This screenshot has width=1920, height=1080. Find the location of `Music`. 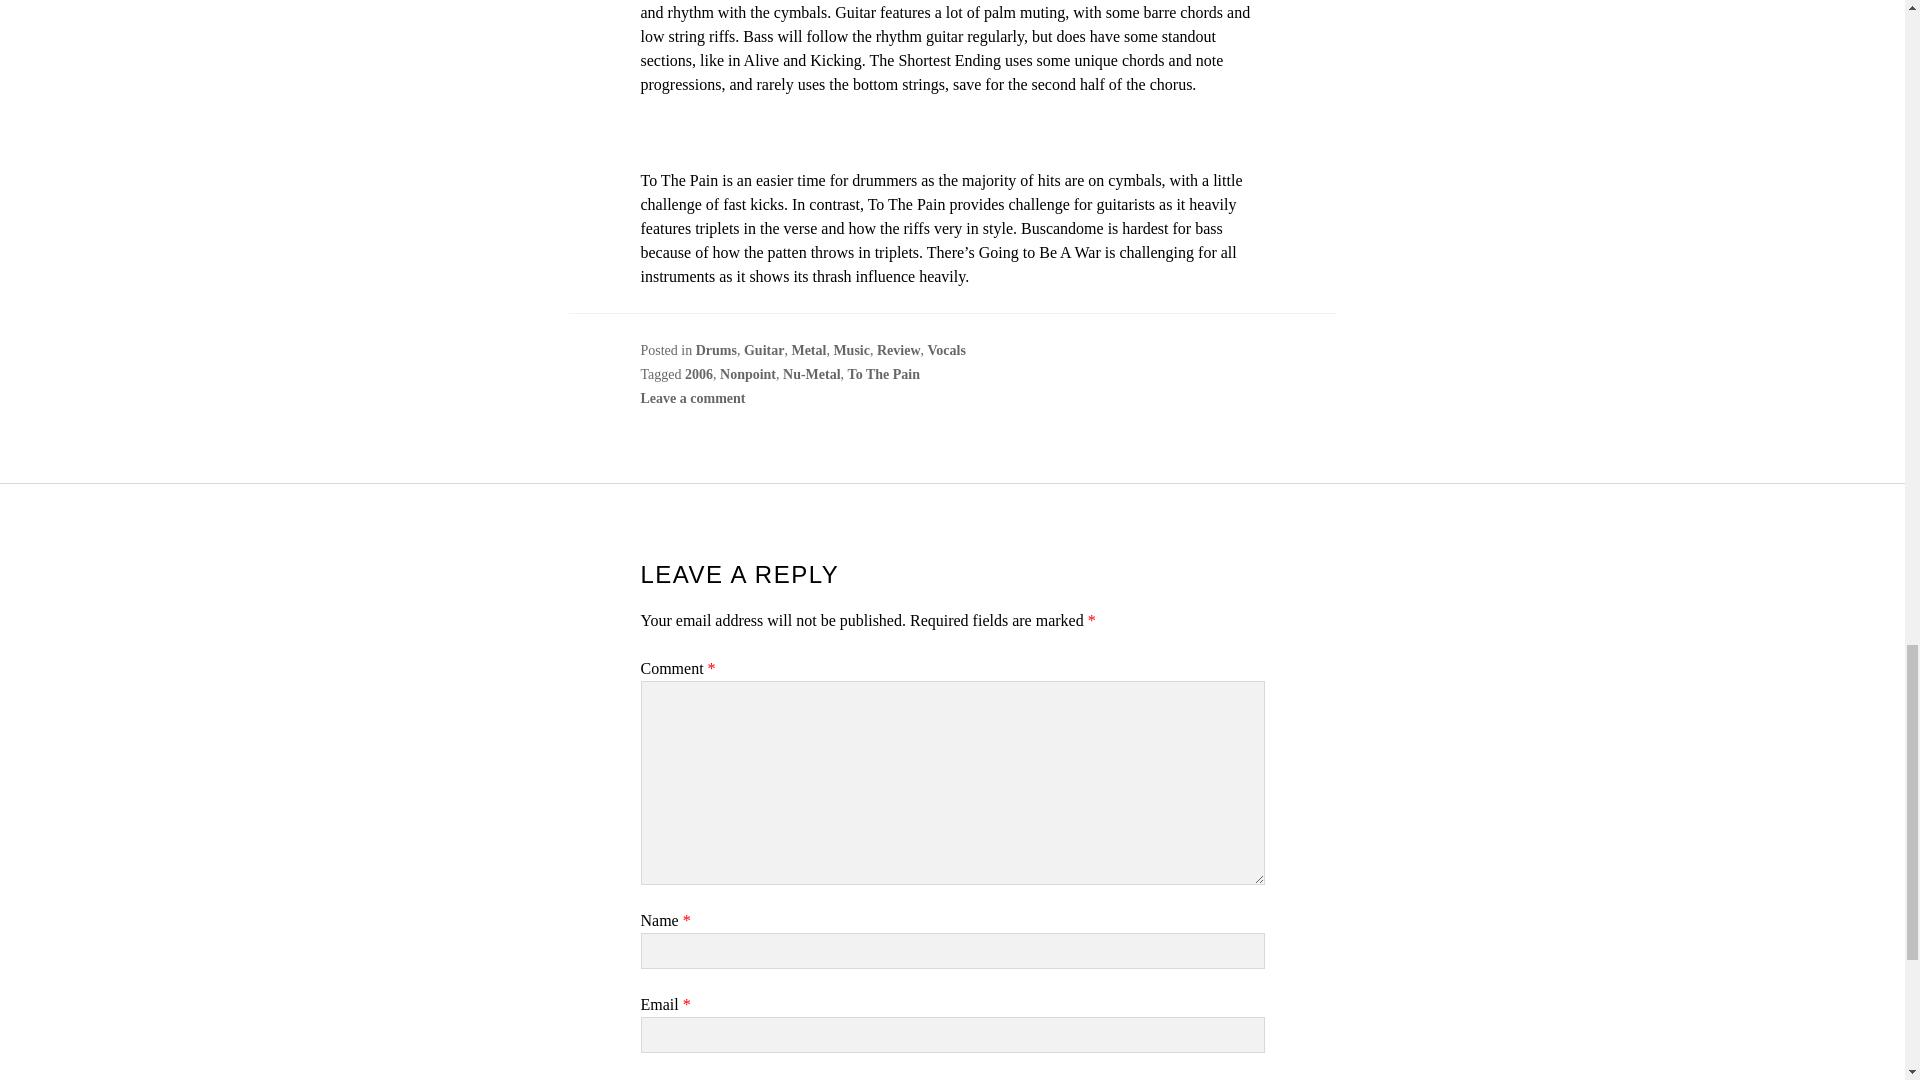

Music is located at coordinates (851, 350).